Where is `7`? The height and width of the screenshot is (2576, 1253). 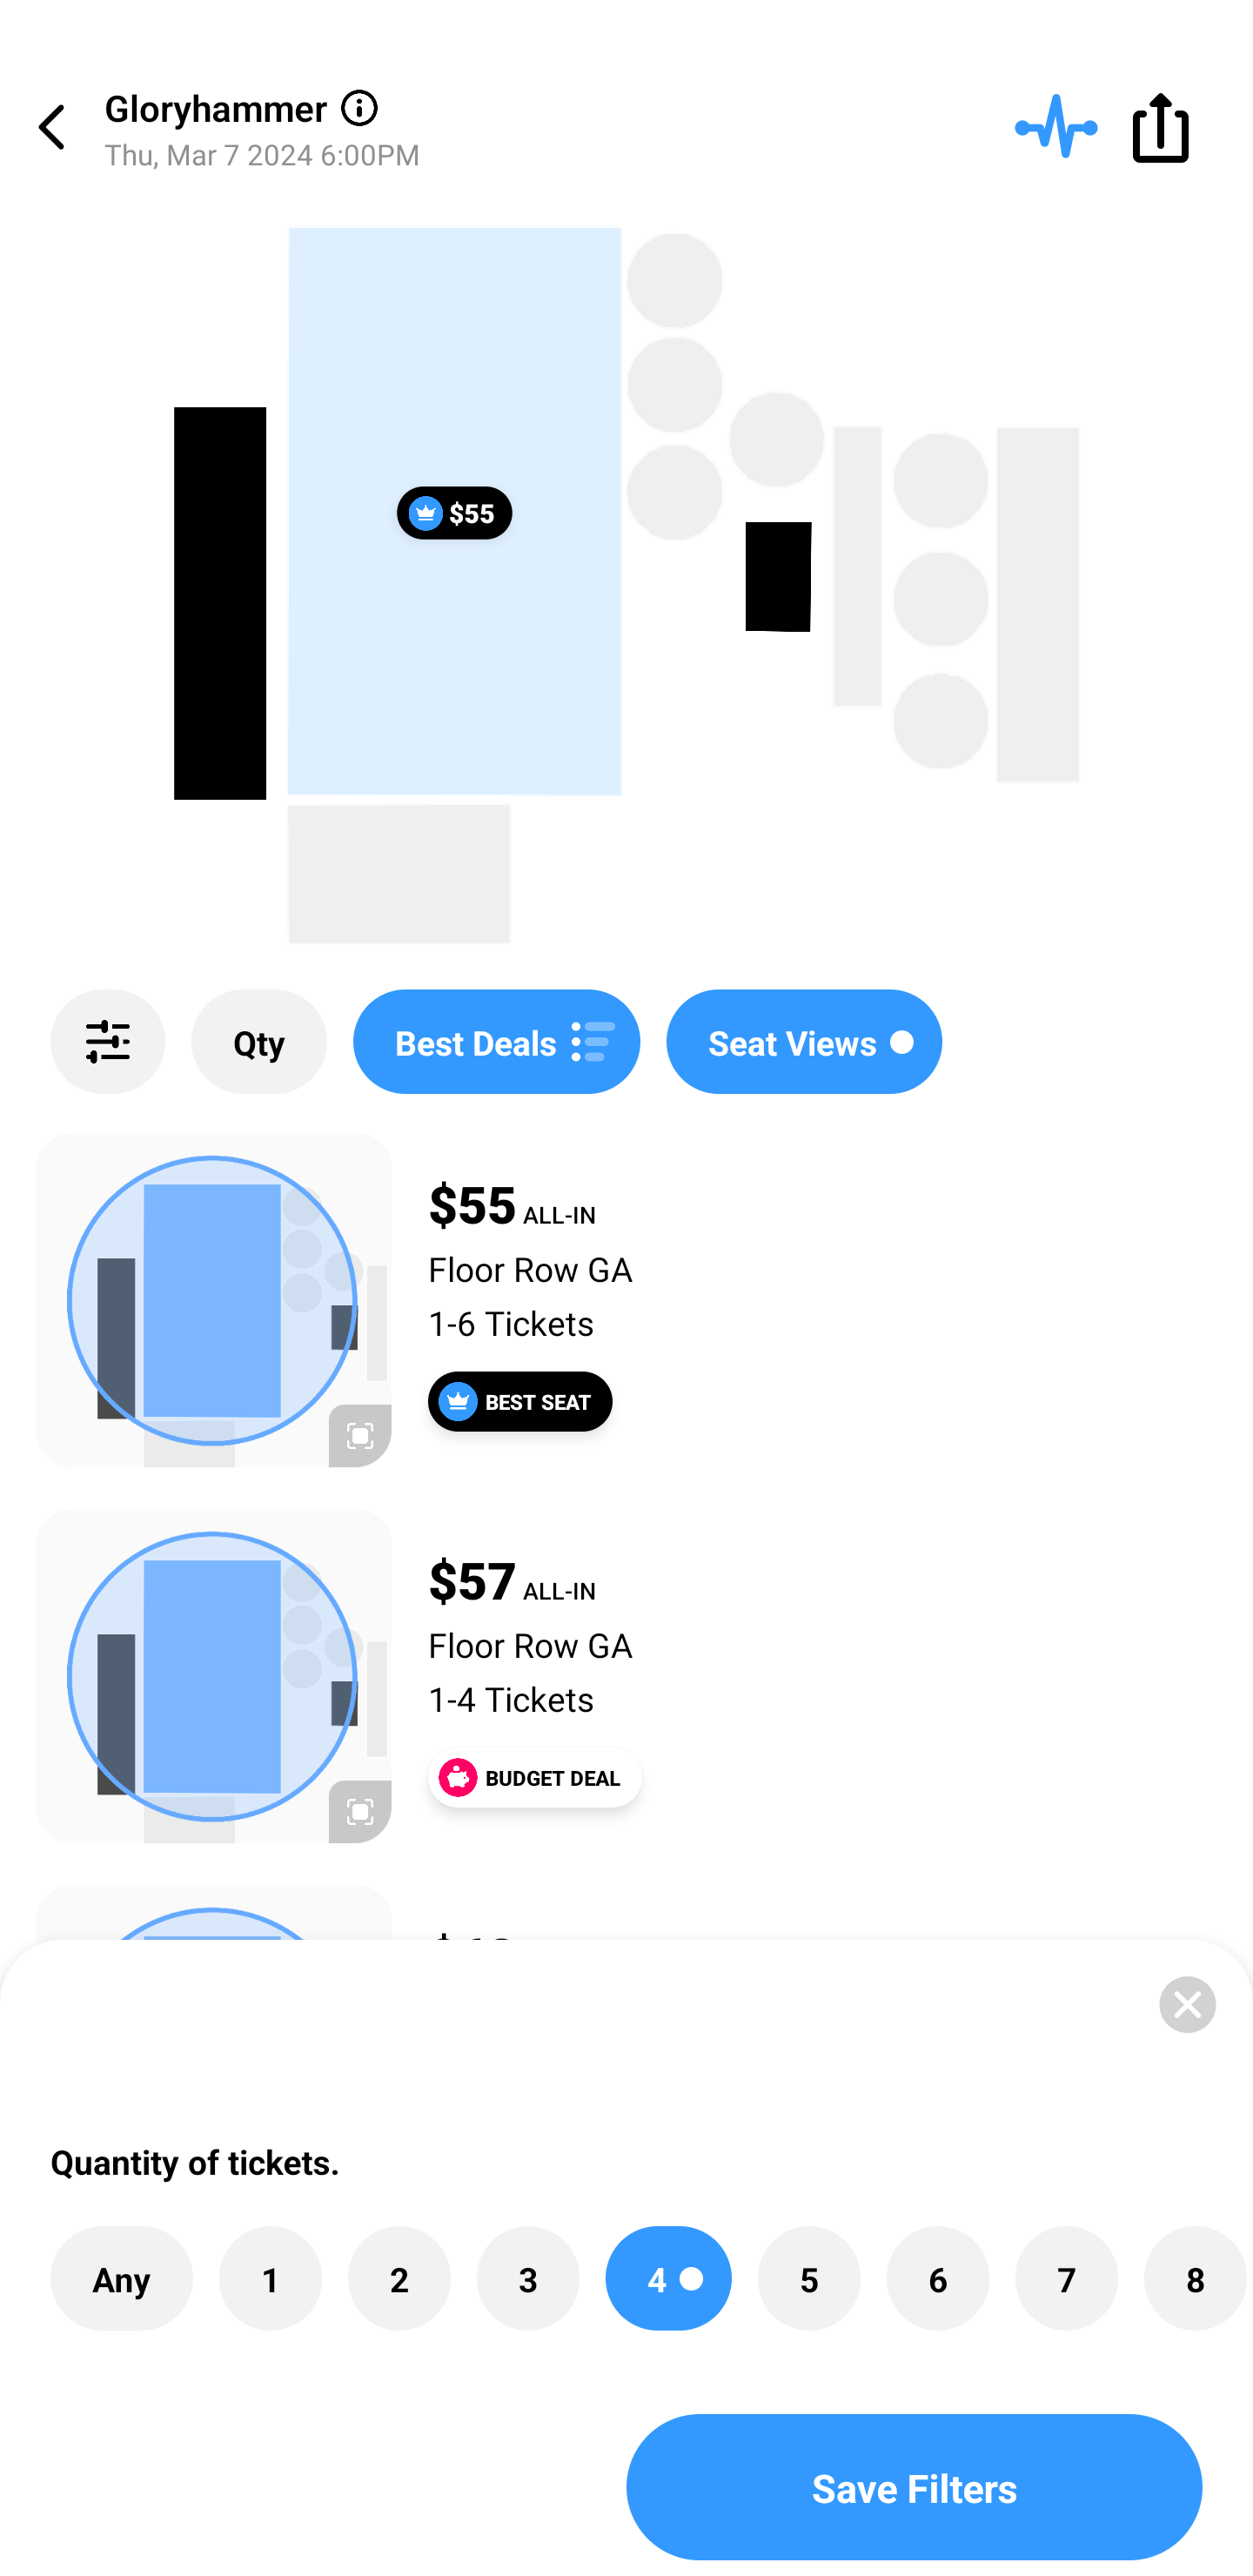
7 is located at coordinates (1066, 2278).